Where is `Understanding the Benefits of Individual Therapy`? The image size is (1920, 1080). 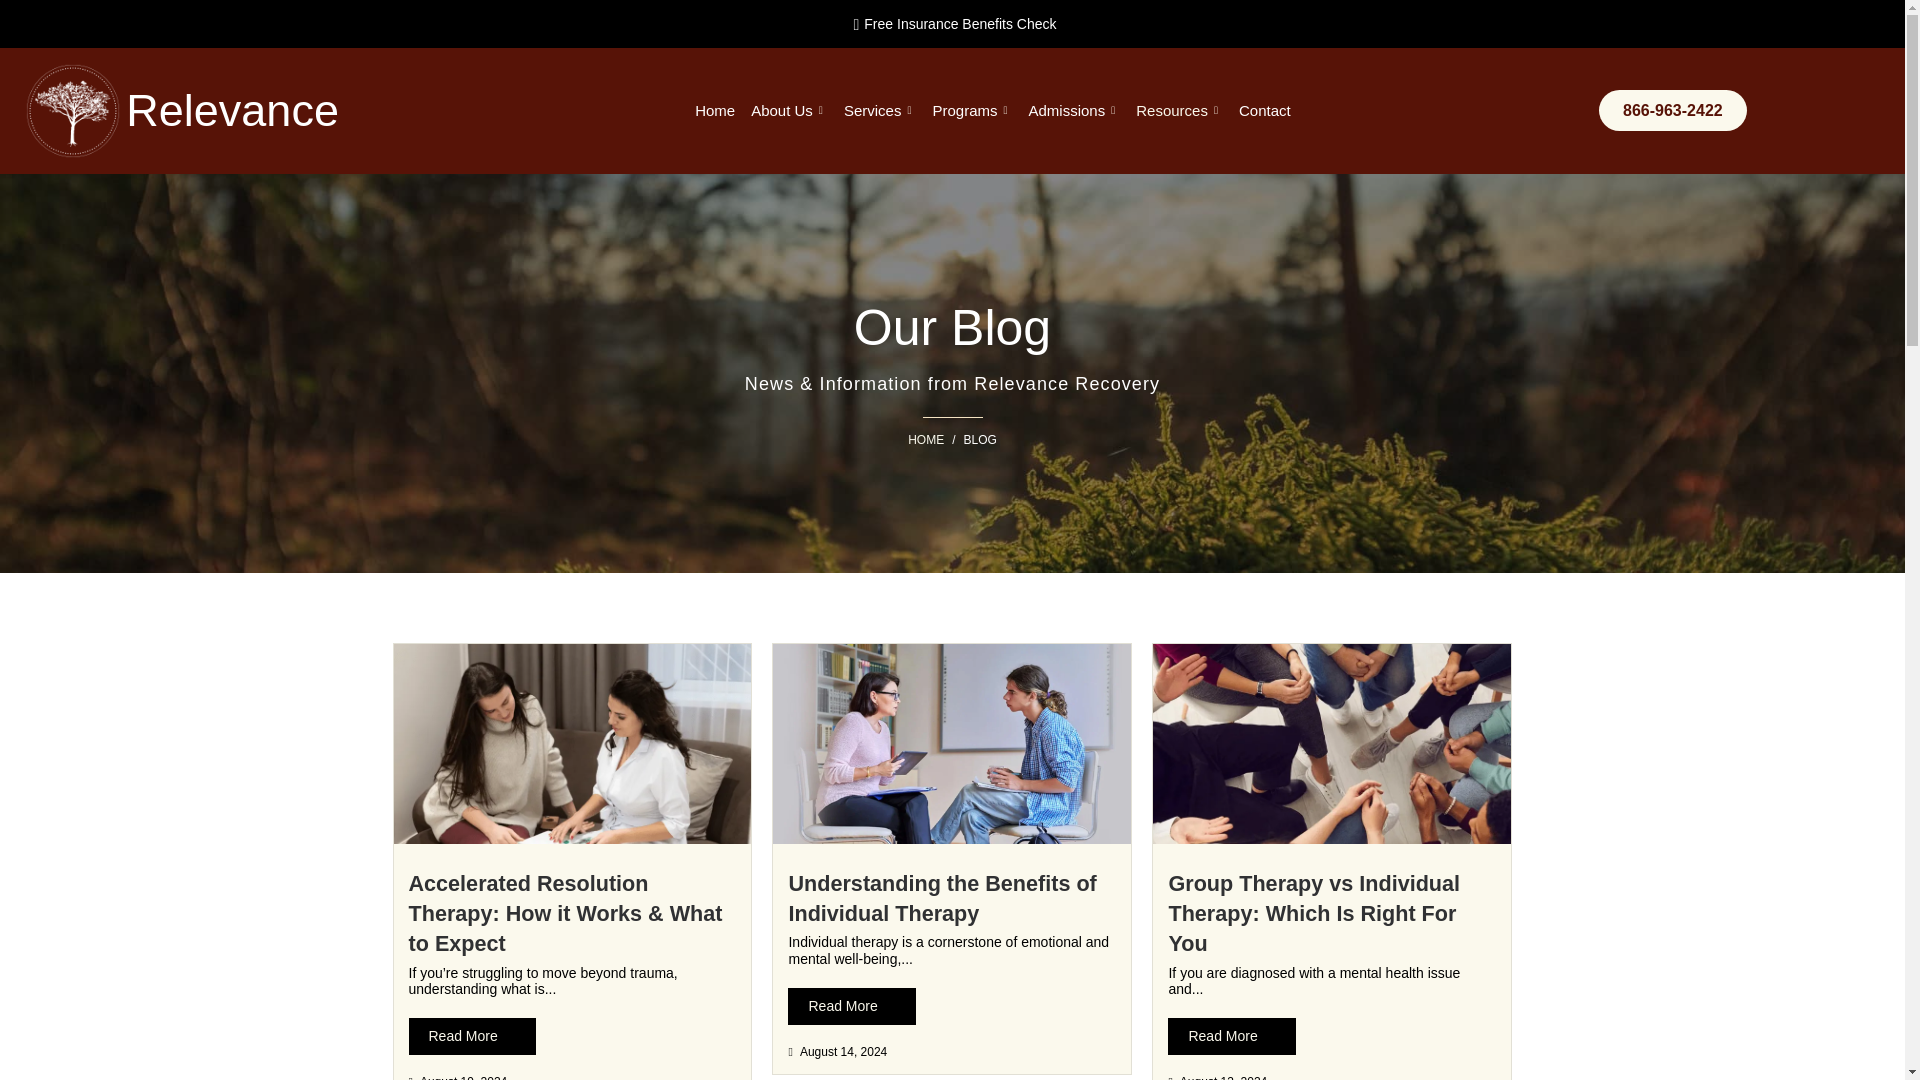 Understanding the Benefits of Individual Therapy is located at coordinates (942, 898).